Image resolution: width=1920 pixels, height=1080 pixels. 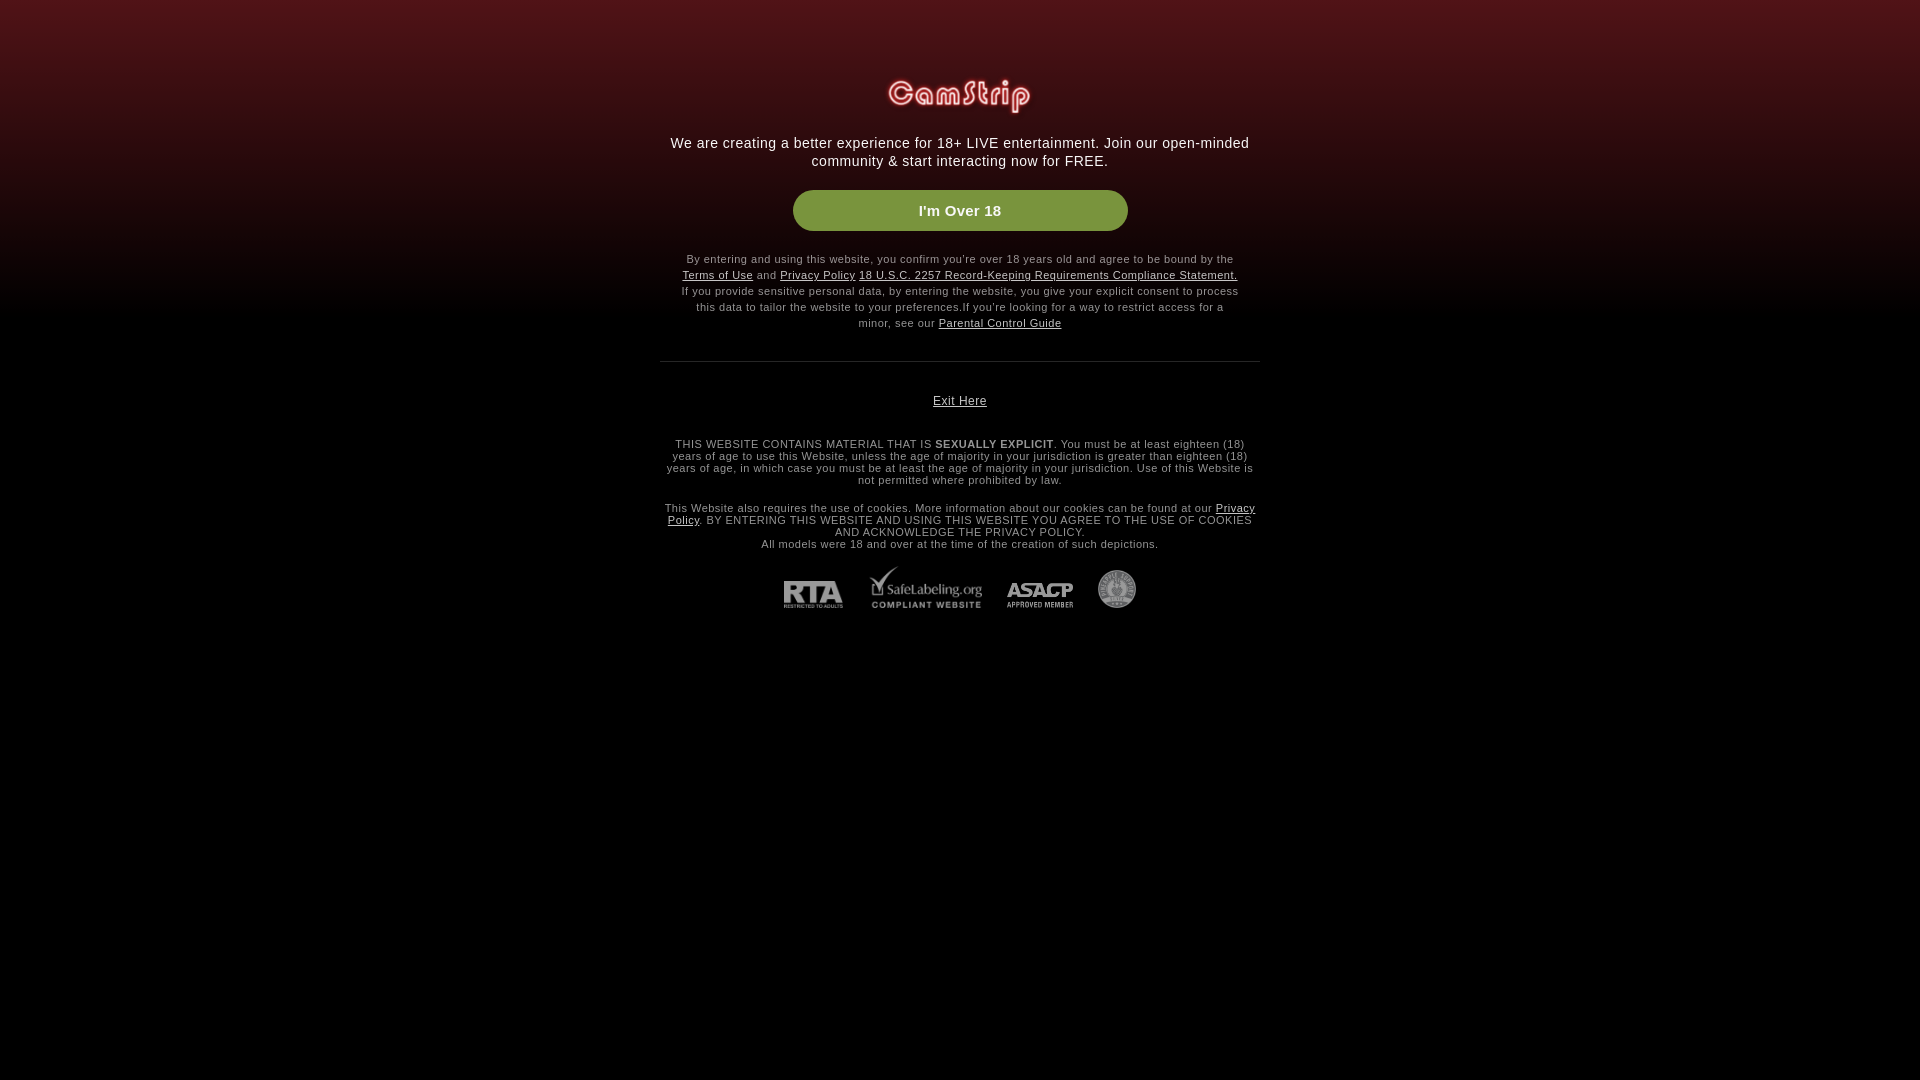 I want to click on Categories, so click(x=1842, y=75).